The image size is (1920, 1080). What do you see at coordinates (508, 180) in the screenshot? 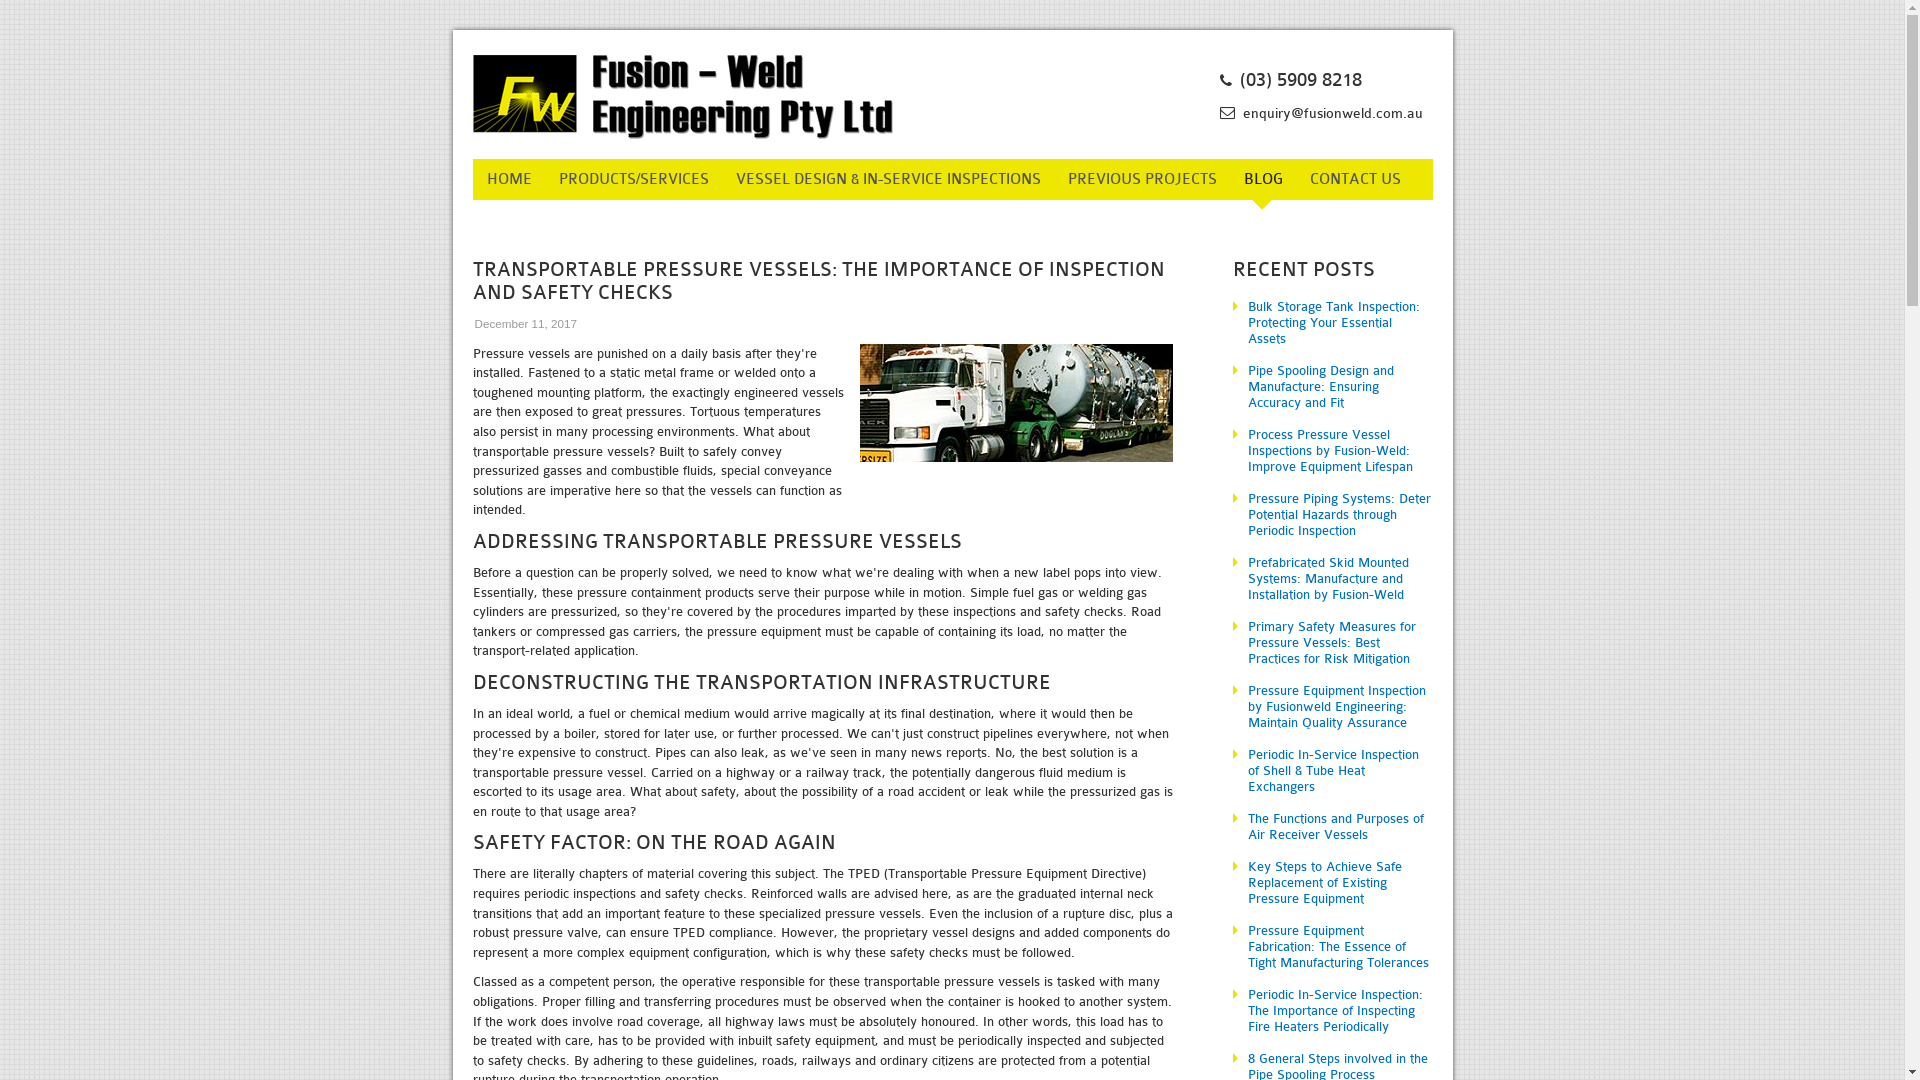
I see `HOME` at bounding box center [508, 180].